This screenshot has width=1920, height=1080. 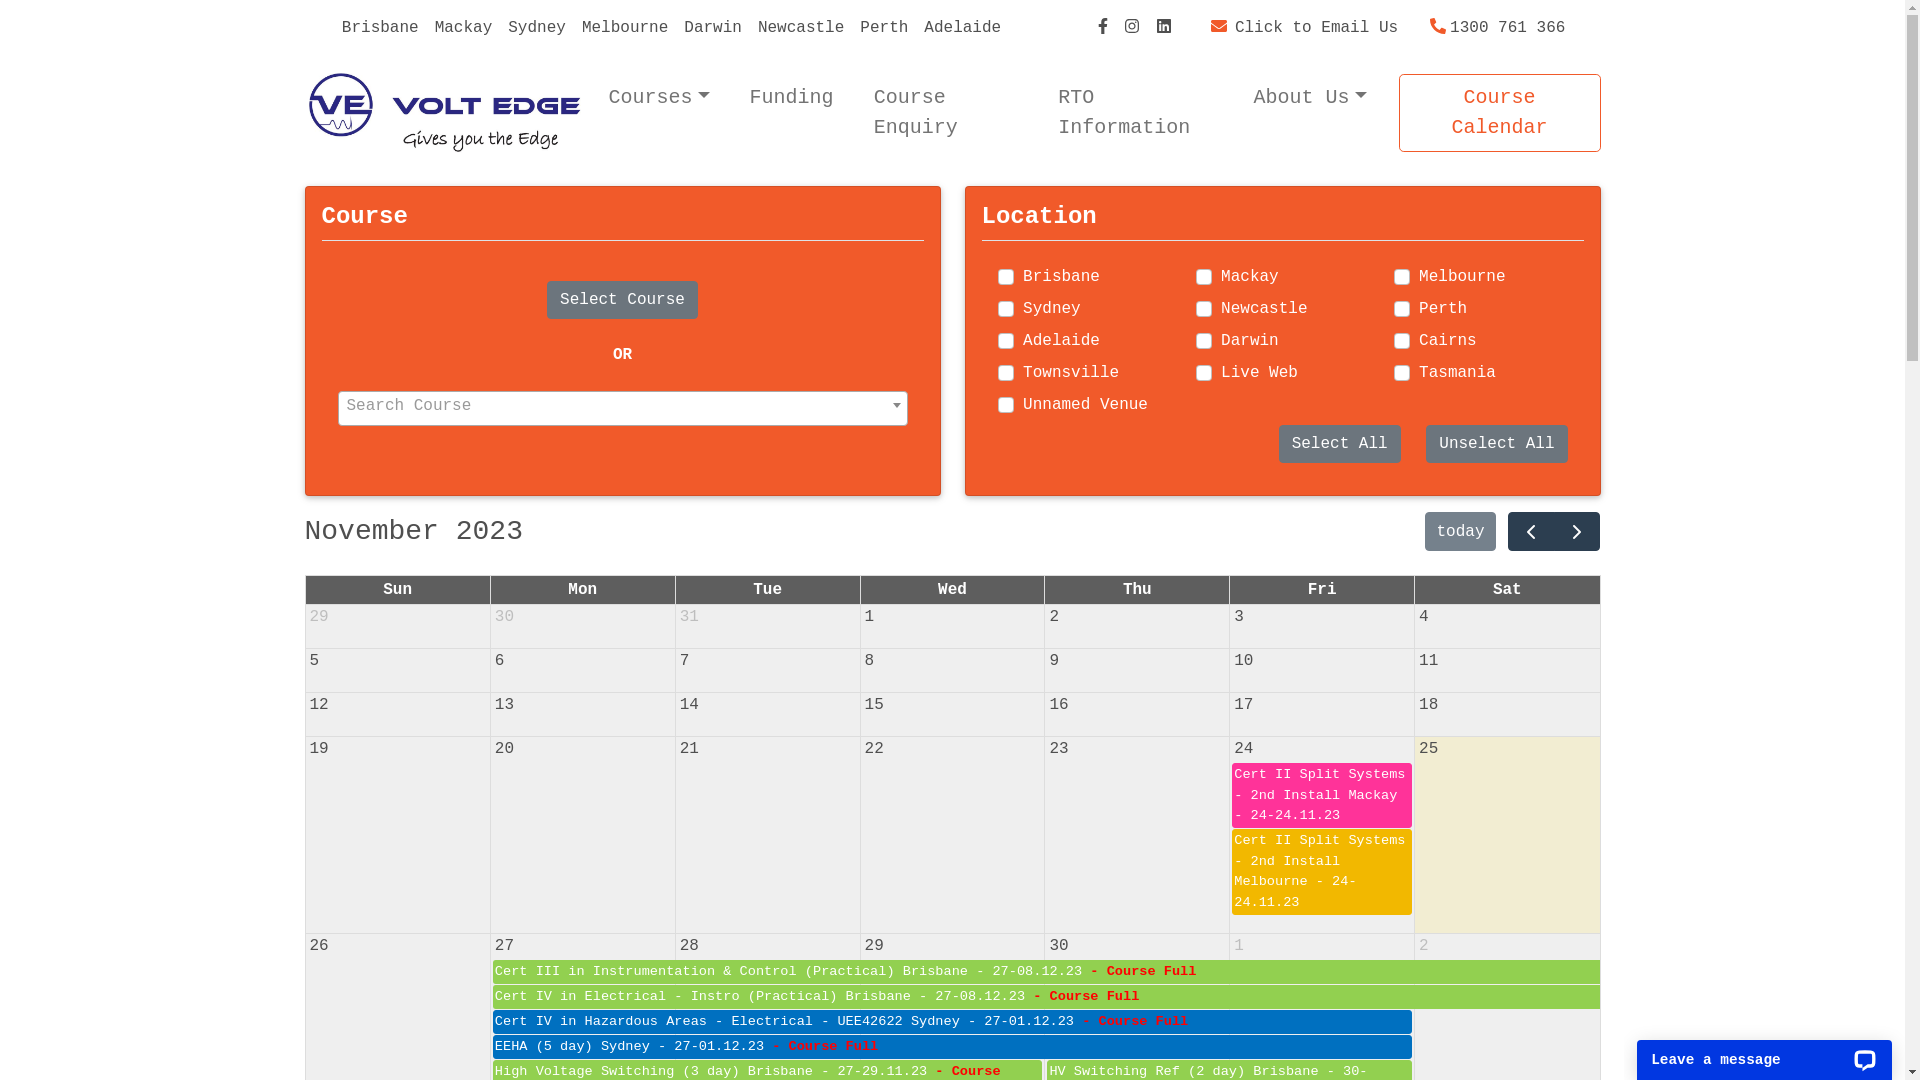 What do you see at coordinates (1322, 796) in the screenshot?
I see `Cert II Split Systems - 2nd Install Mackay - 24-24.11.23` at bounding box center [1322, 796].